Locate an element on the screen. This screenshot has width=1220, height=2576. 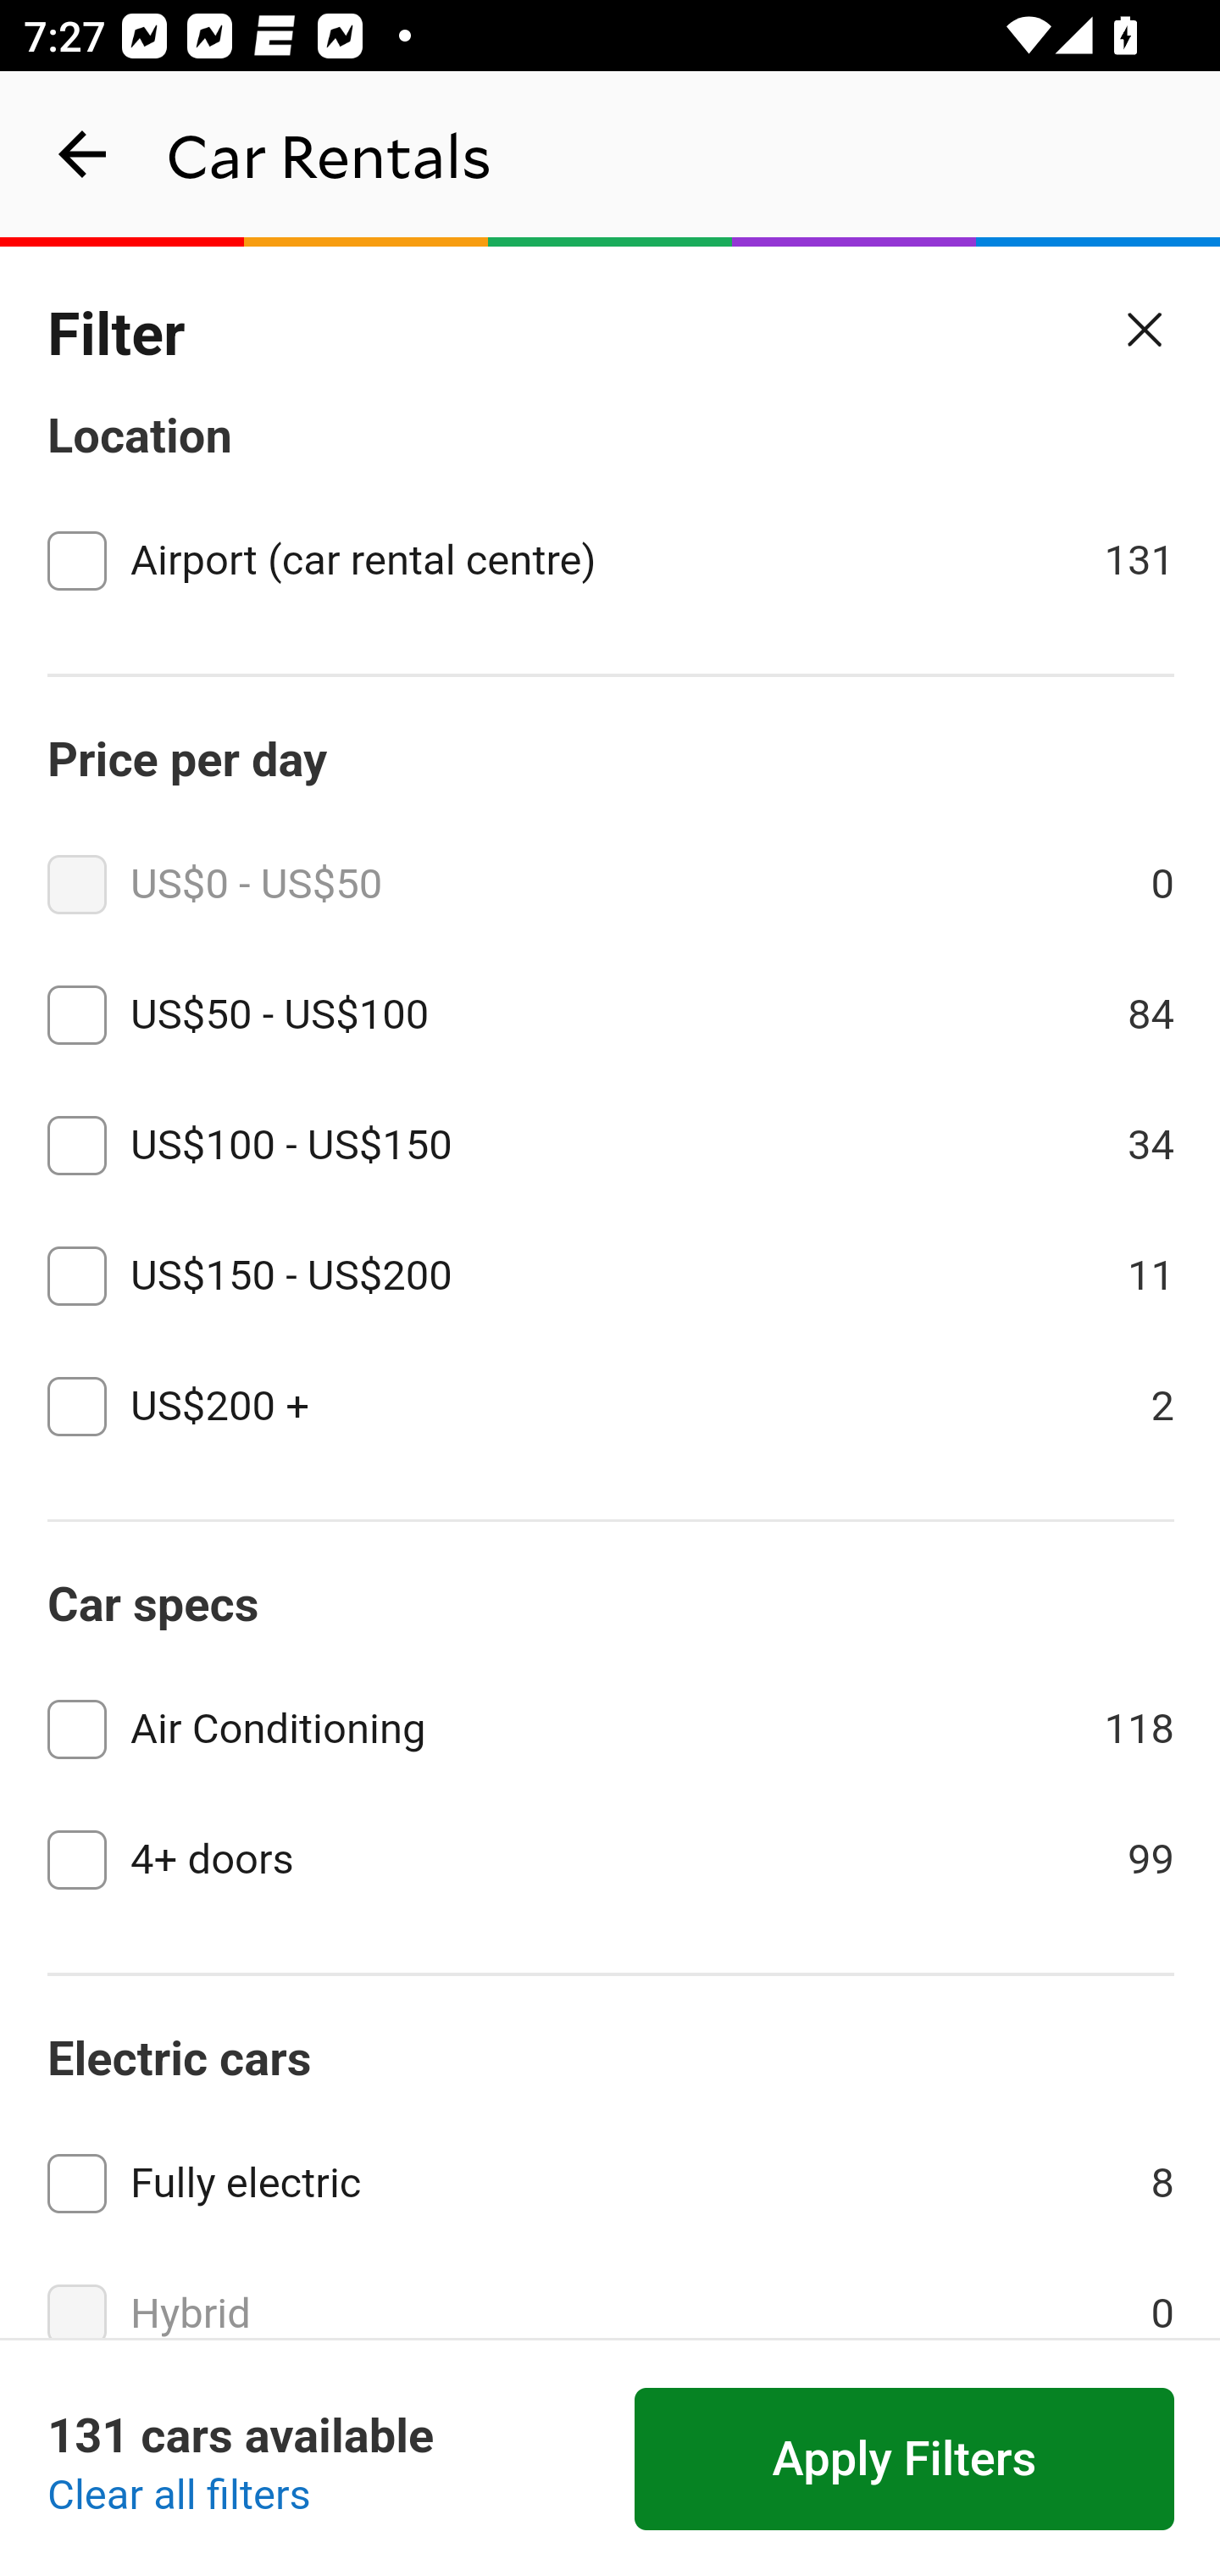
navigation_button is located at coordinates (83, 154).